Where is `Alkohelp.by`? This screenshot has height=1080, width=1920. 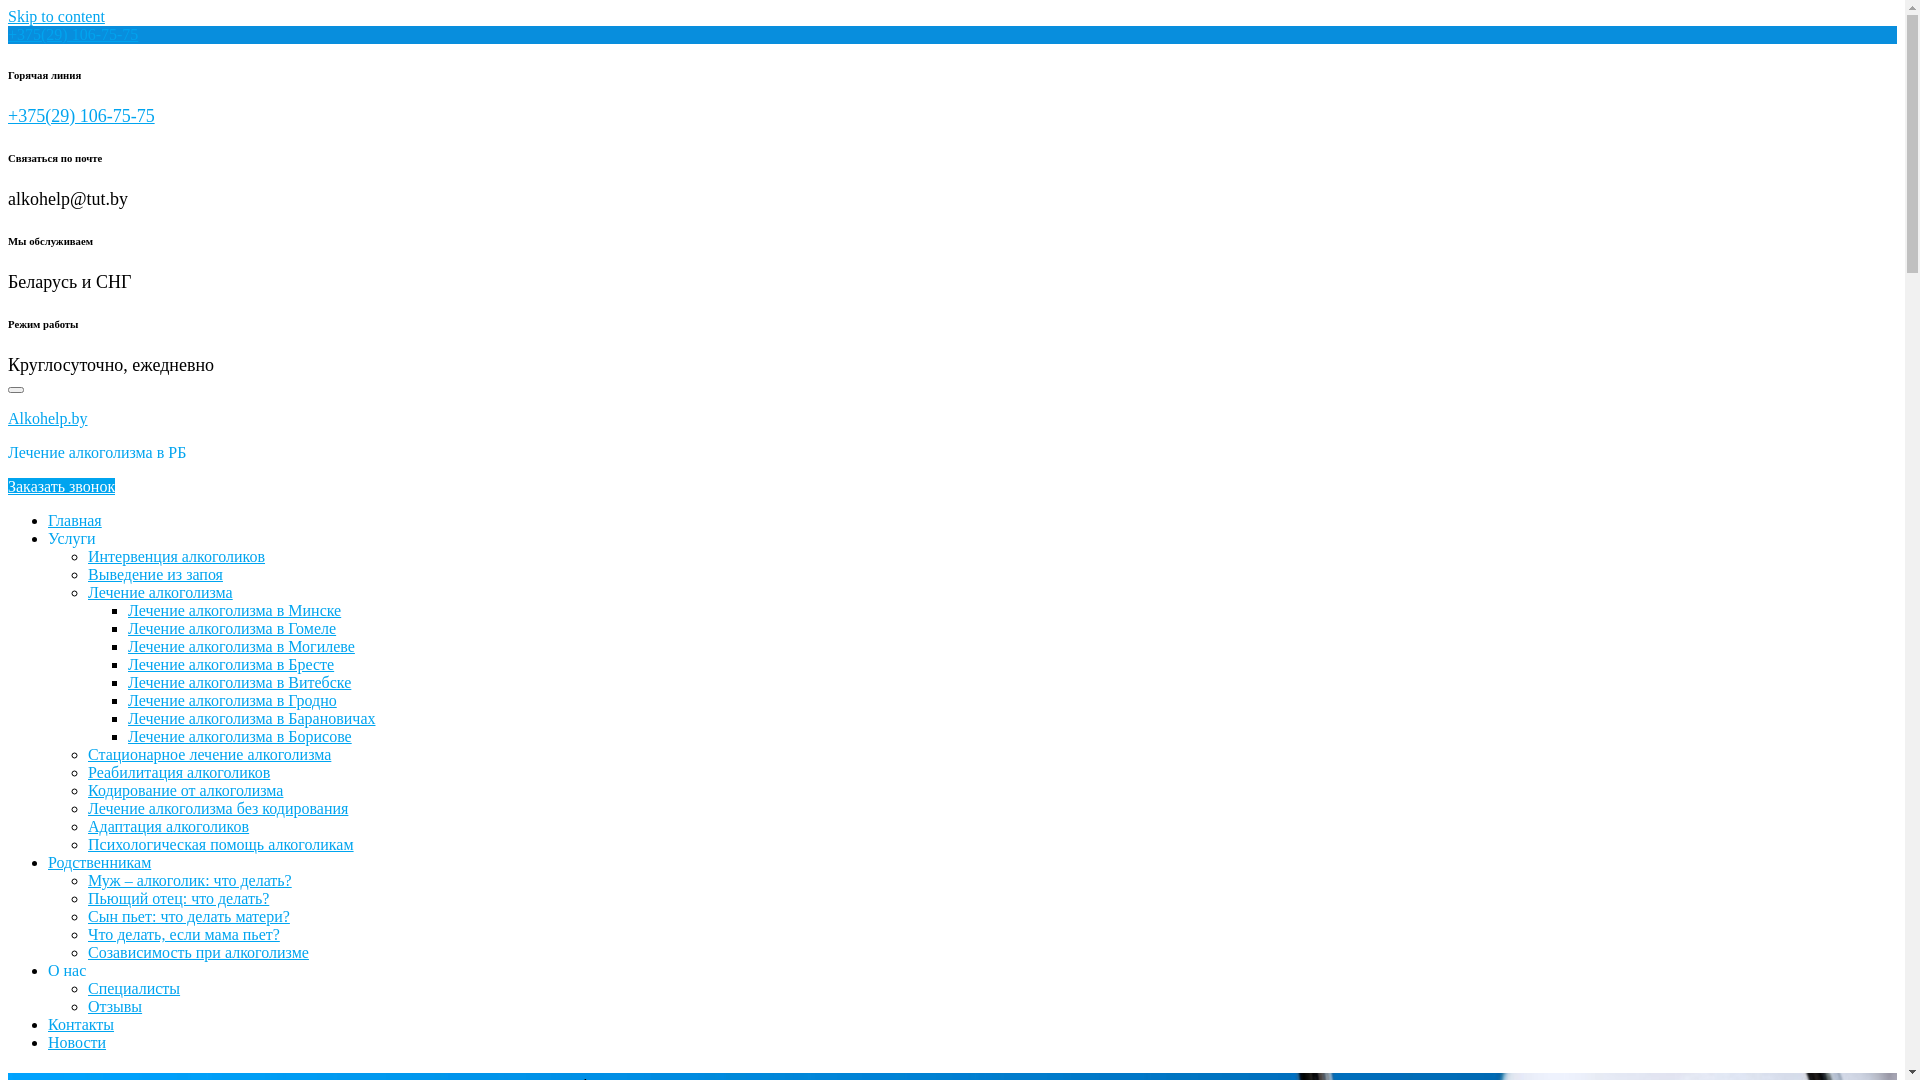
Alkohelp.by is located at coordinates (48, 418).